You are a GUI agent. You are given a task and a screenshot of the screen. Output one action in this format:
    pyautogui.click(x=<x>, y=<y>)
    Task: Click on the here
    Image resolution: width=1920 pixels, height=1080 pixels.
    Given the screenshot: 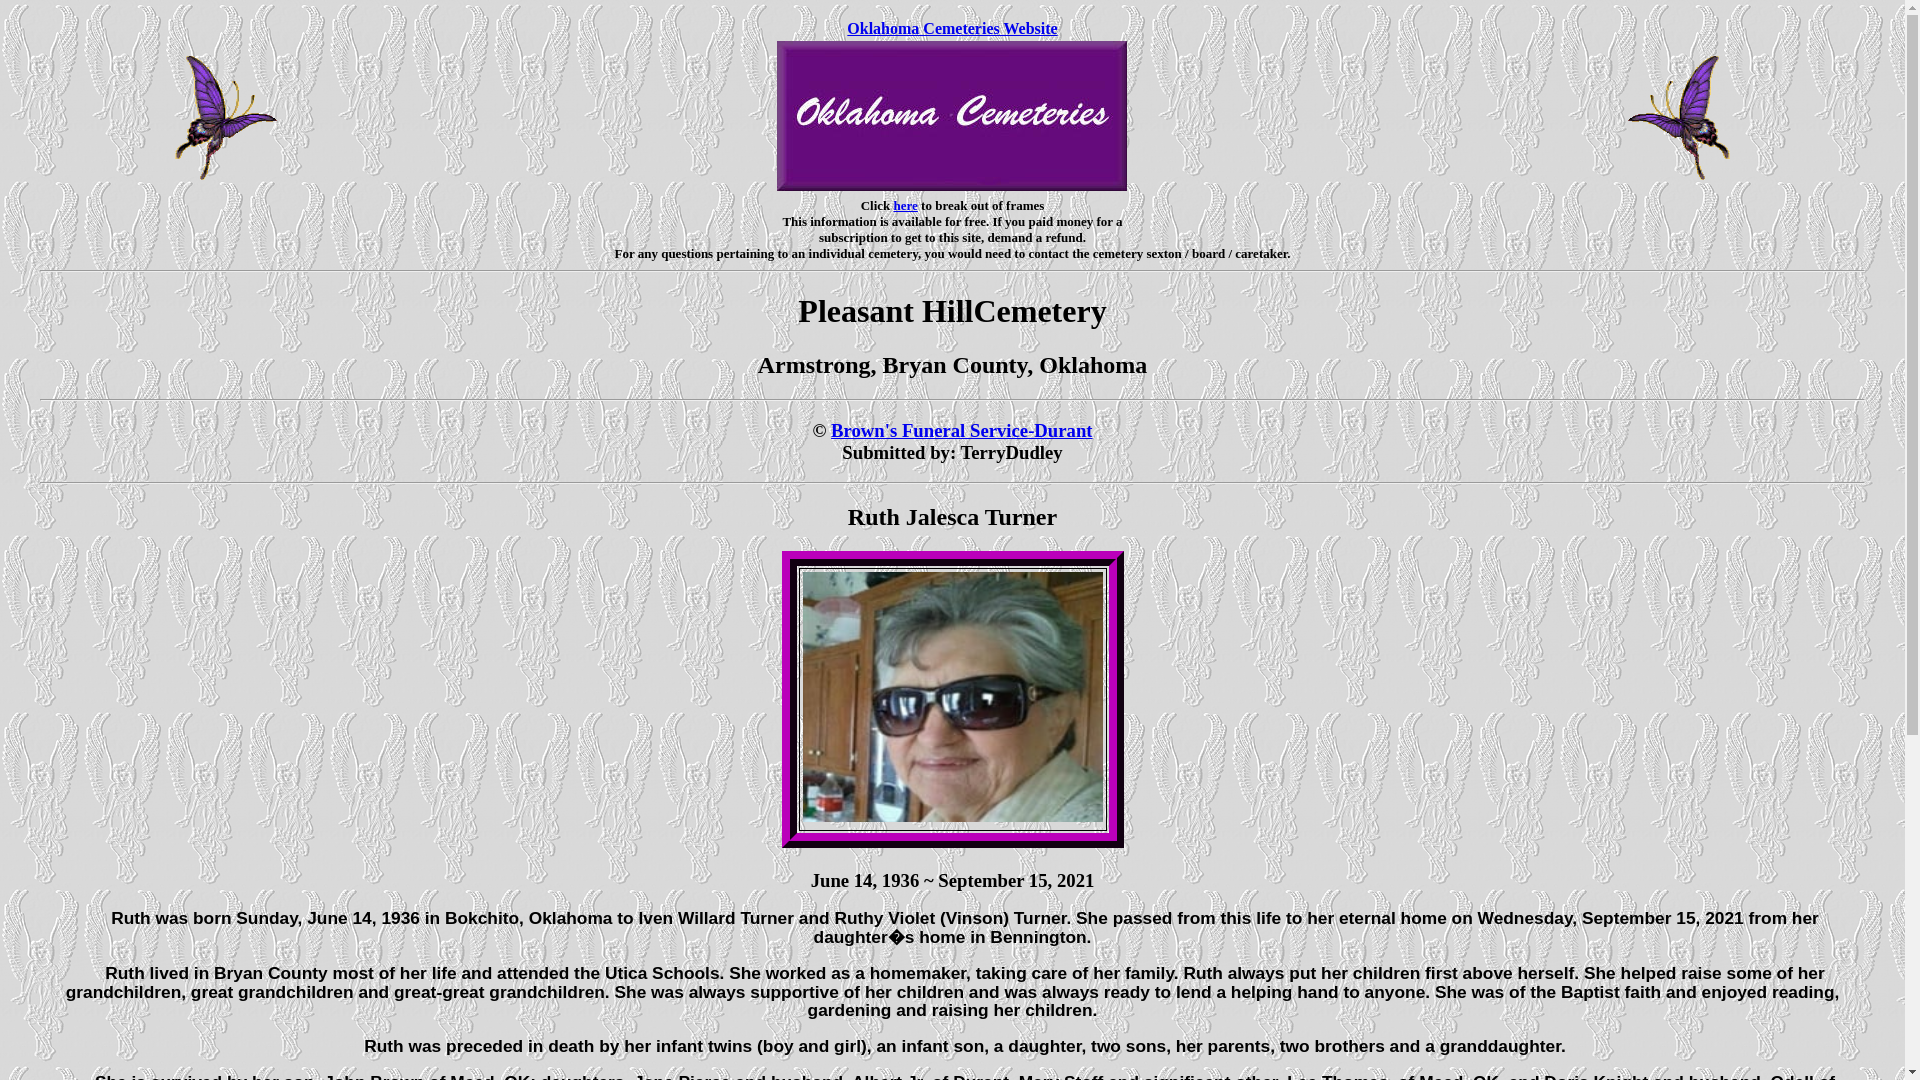 What is the action you would take?
    pyautogui.click(x=906, y=204)
    